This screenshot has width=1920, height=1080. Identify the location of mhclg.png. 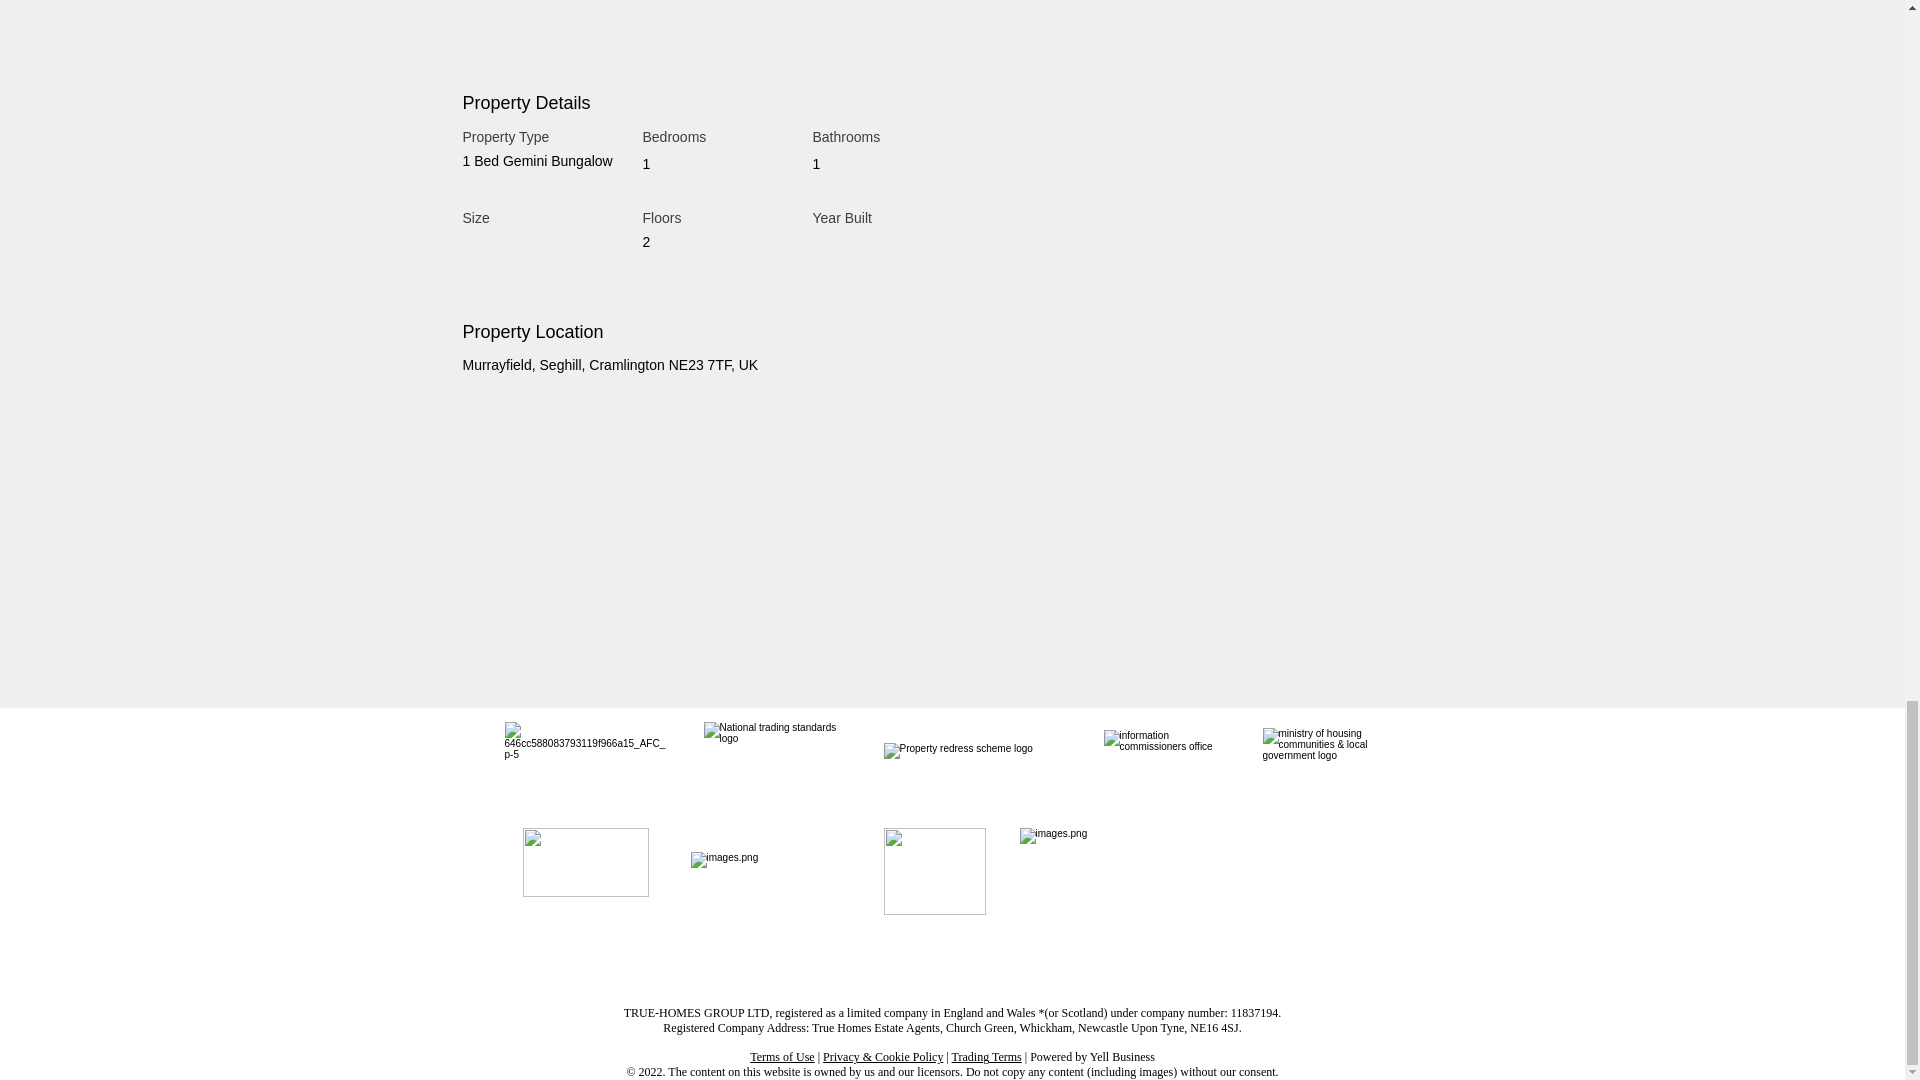
(1329, 765).